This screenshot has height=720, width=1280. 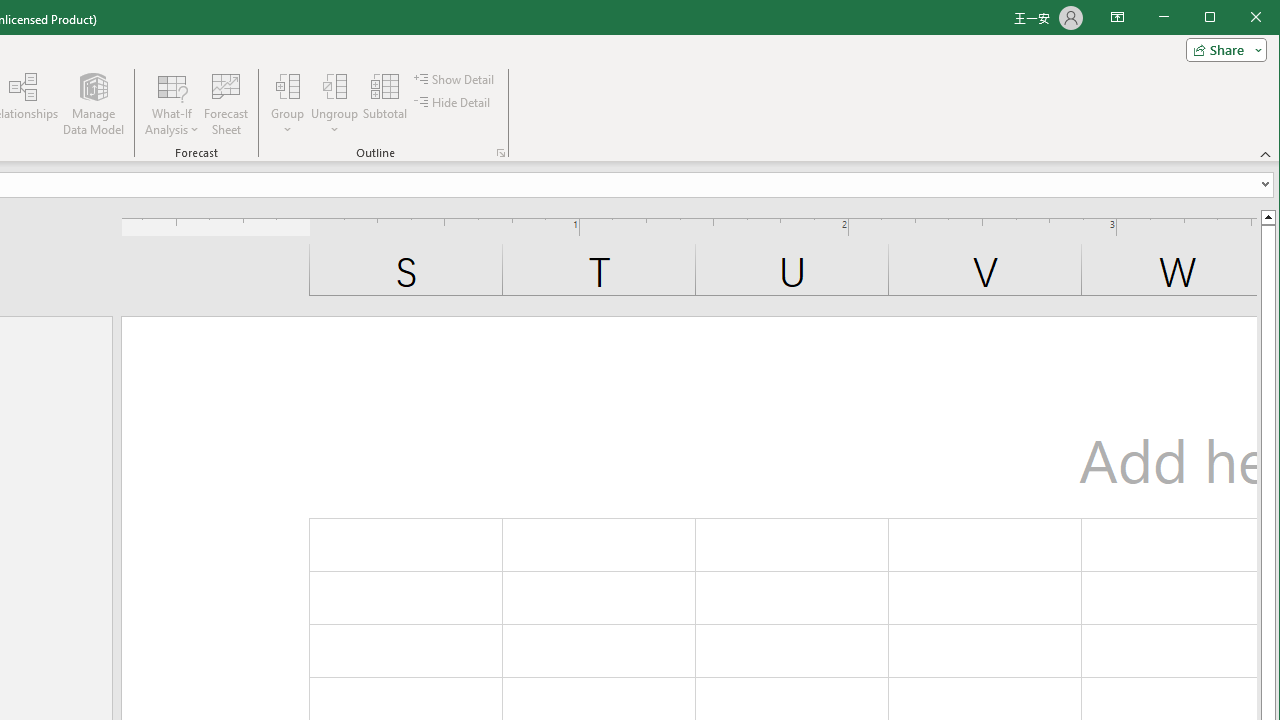 I want to click on Share, so click(x=1222, y=50).